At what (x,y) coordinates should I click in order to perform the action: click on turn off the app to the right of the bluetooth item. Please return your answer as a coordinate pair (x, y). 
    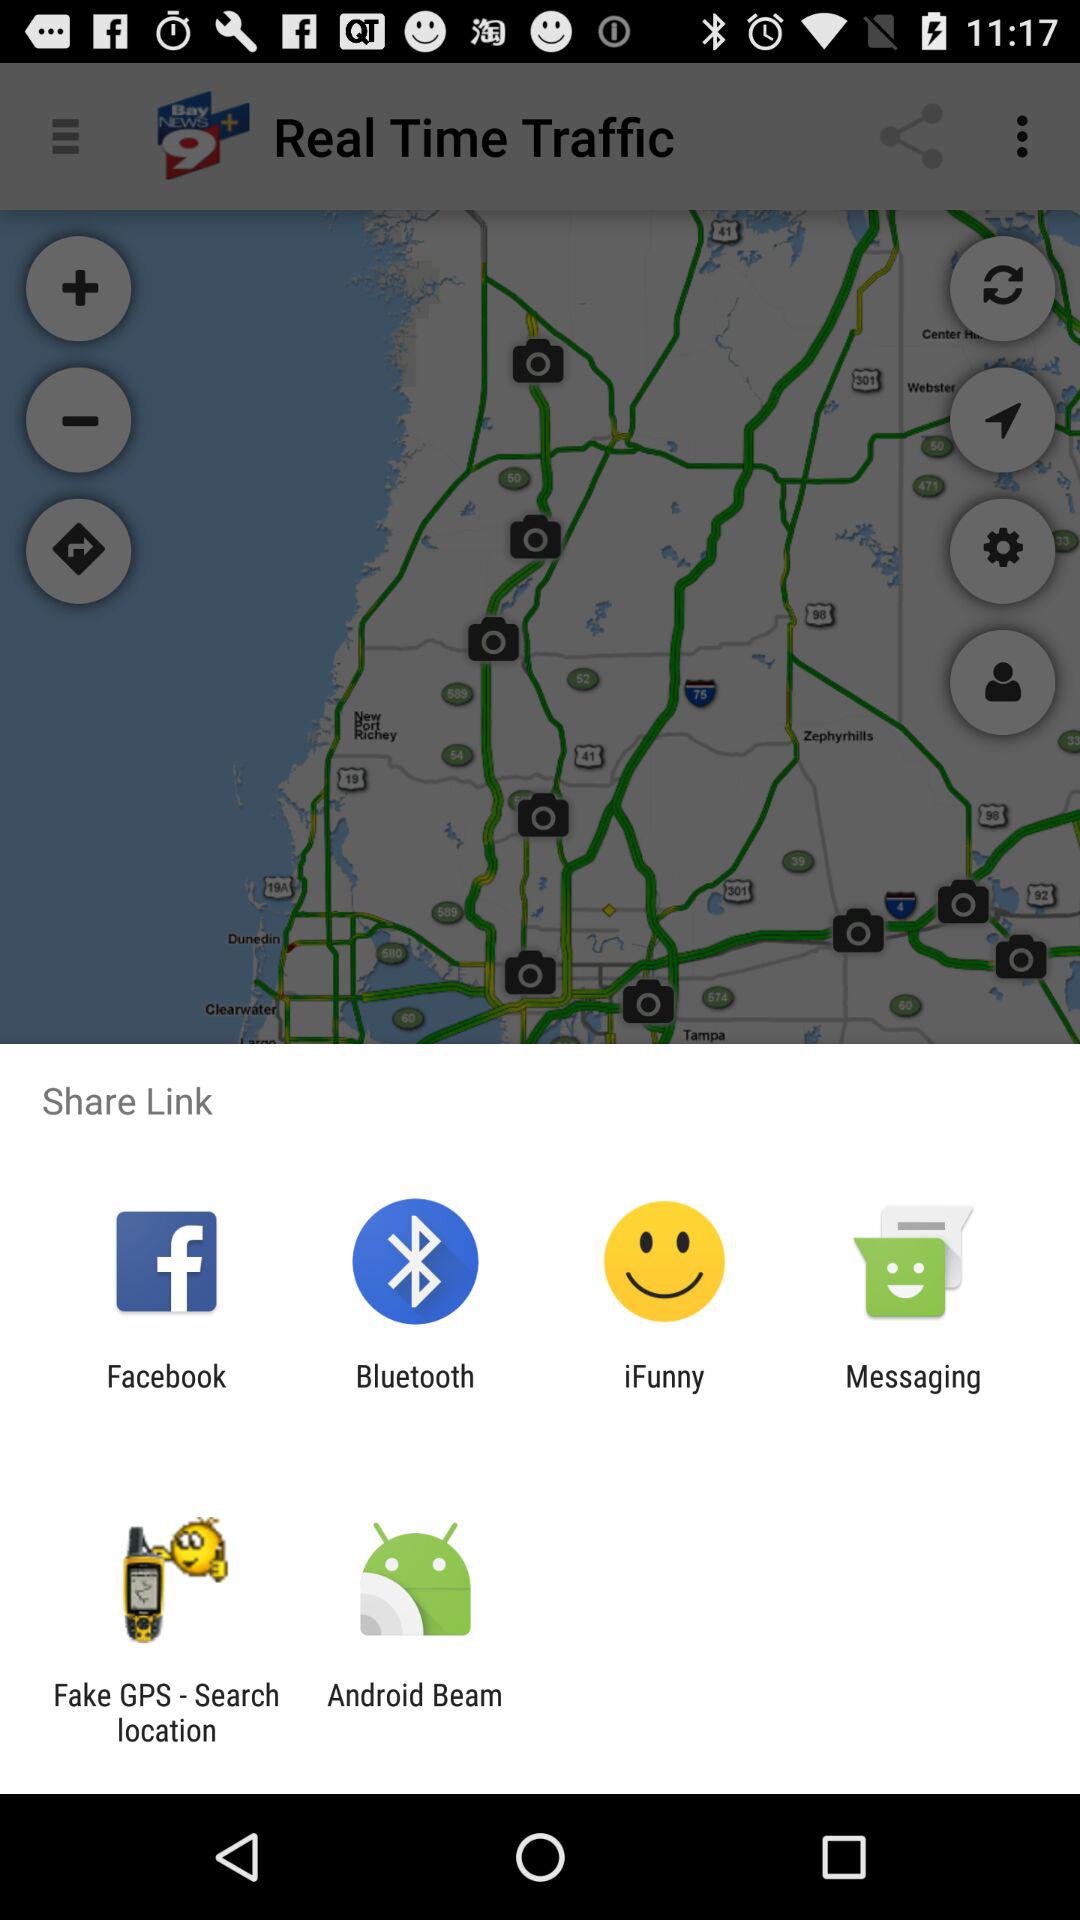
    Looking at the image, I should click on (664, 1393).